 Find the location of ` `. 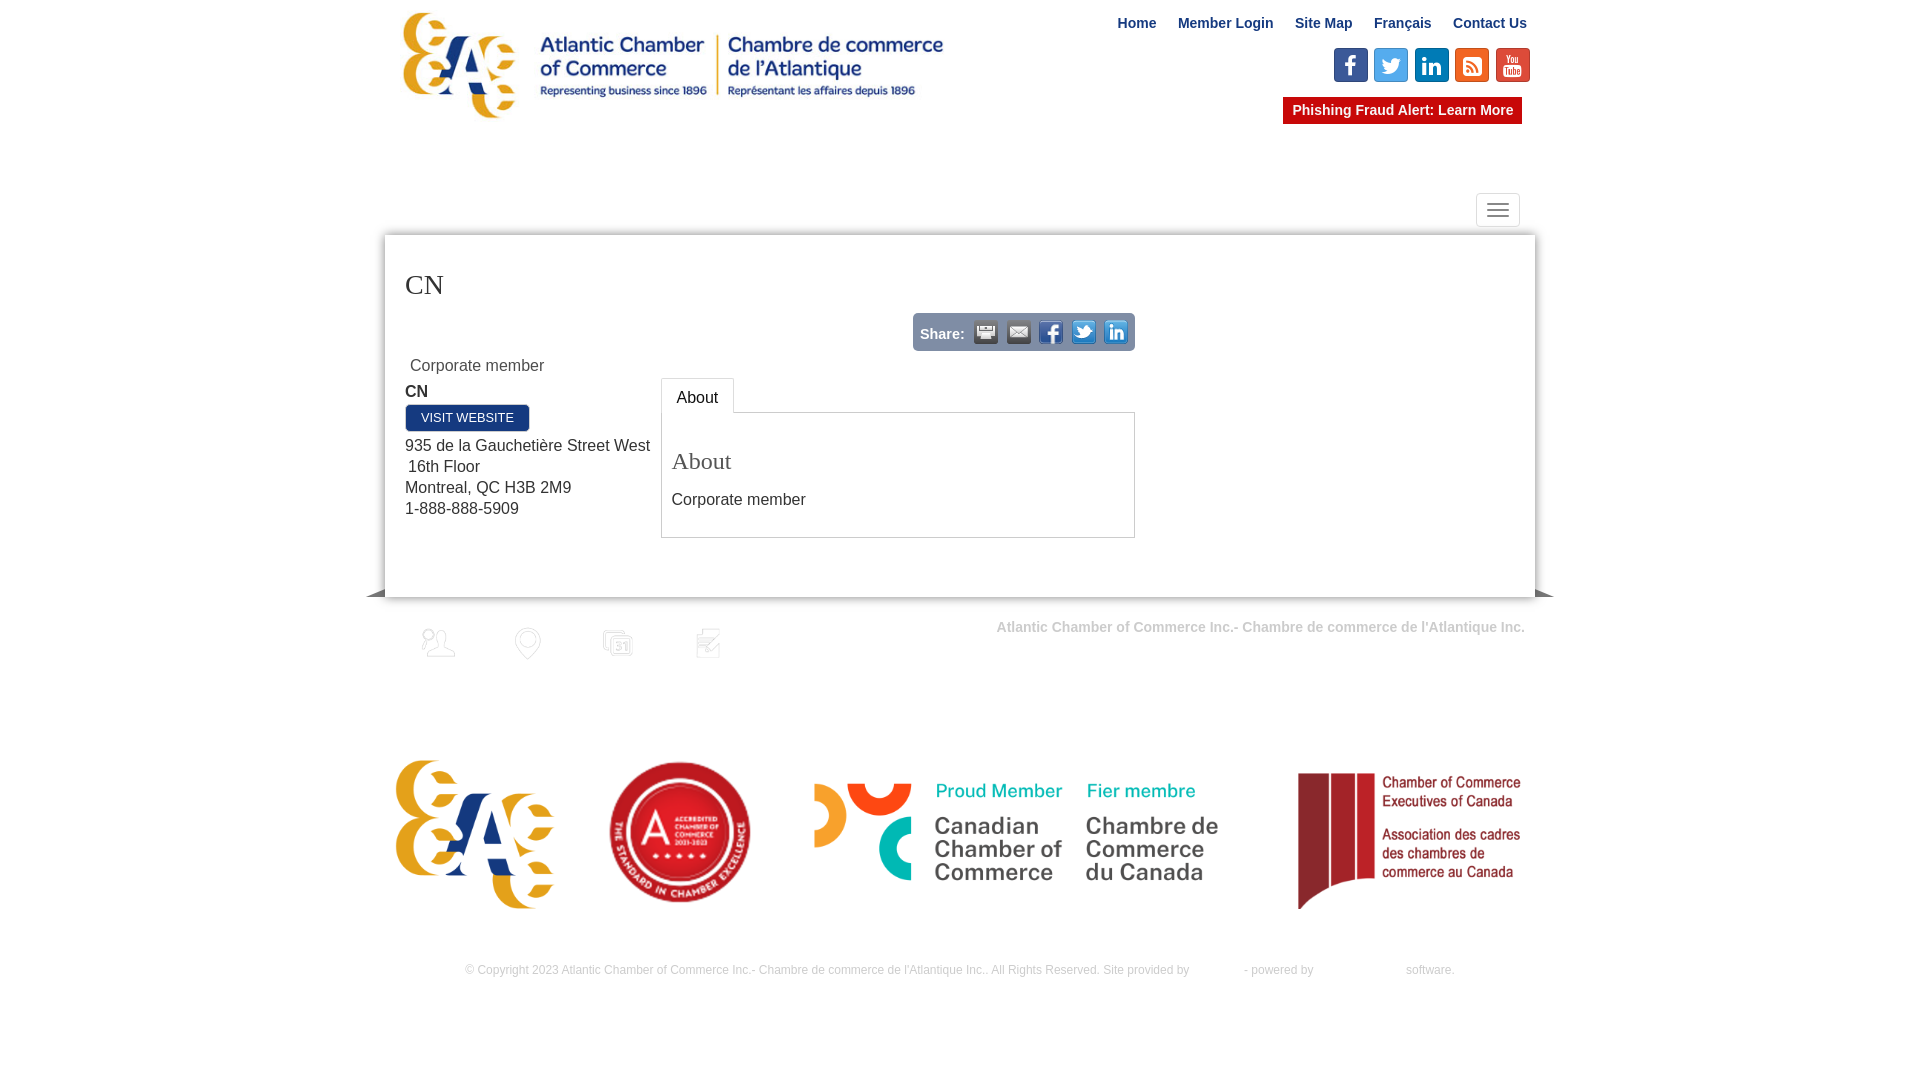

  is located at coordinates (1019, 332).